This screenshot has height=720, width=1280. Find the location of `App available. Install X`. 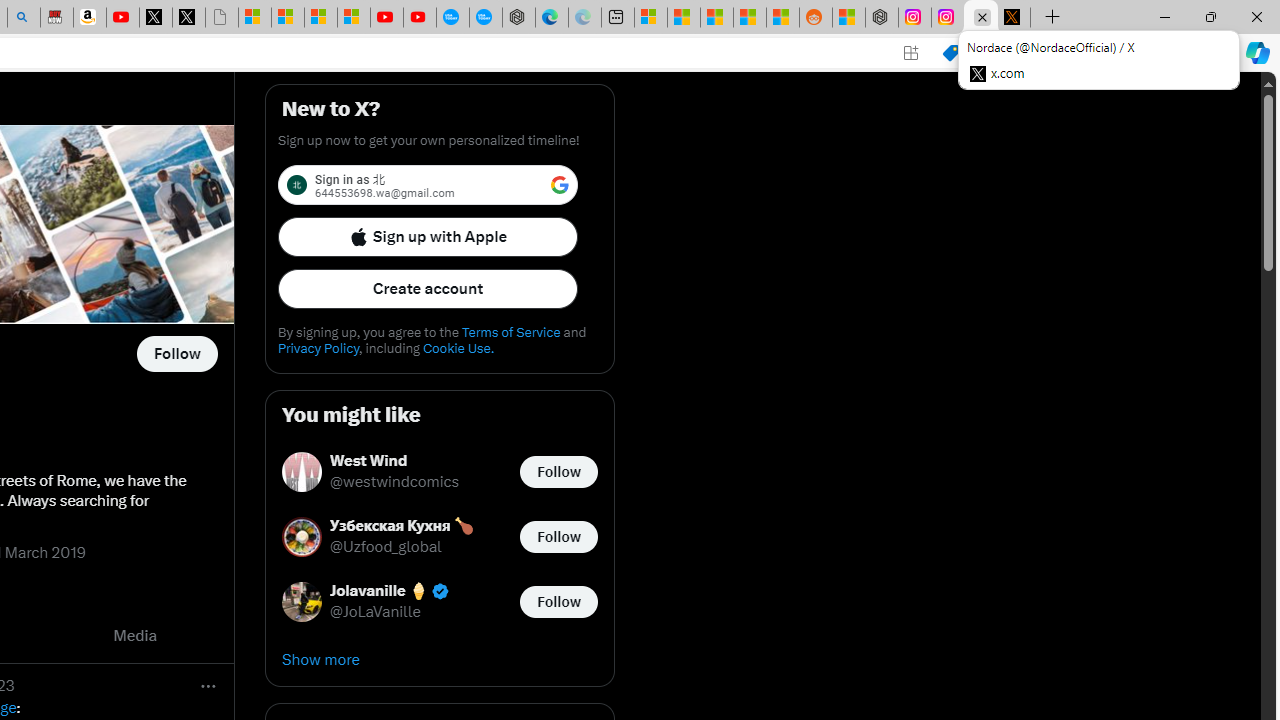

App available. Install X is located at coordinates (910, 53).